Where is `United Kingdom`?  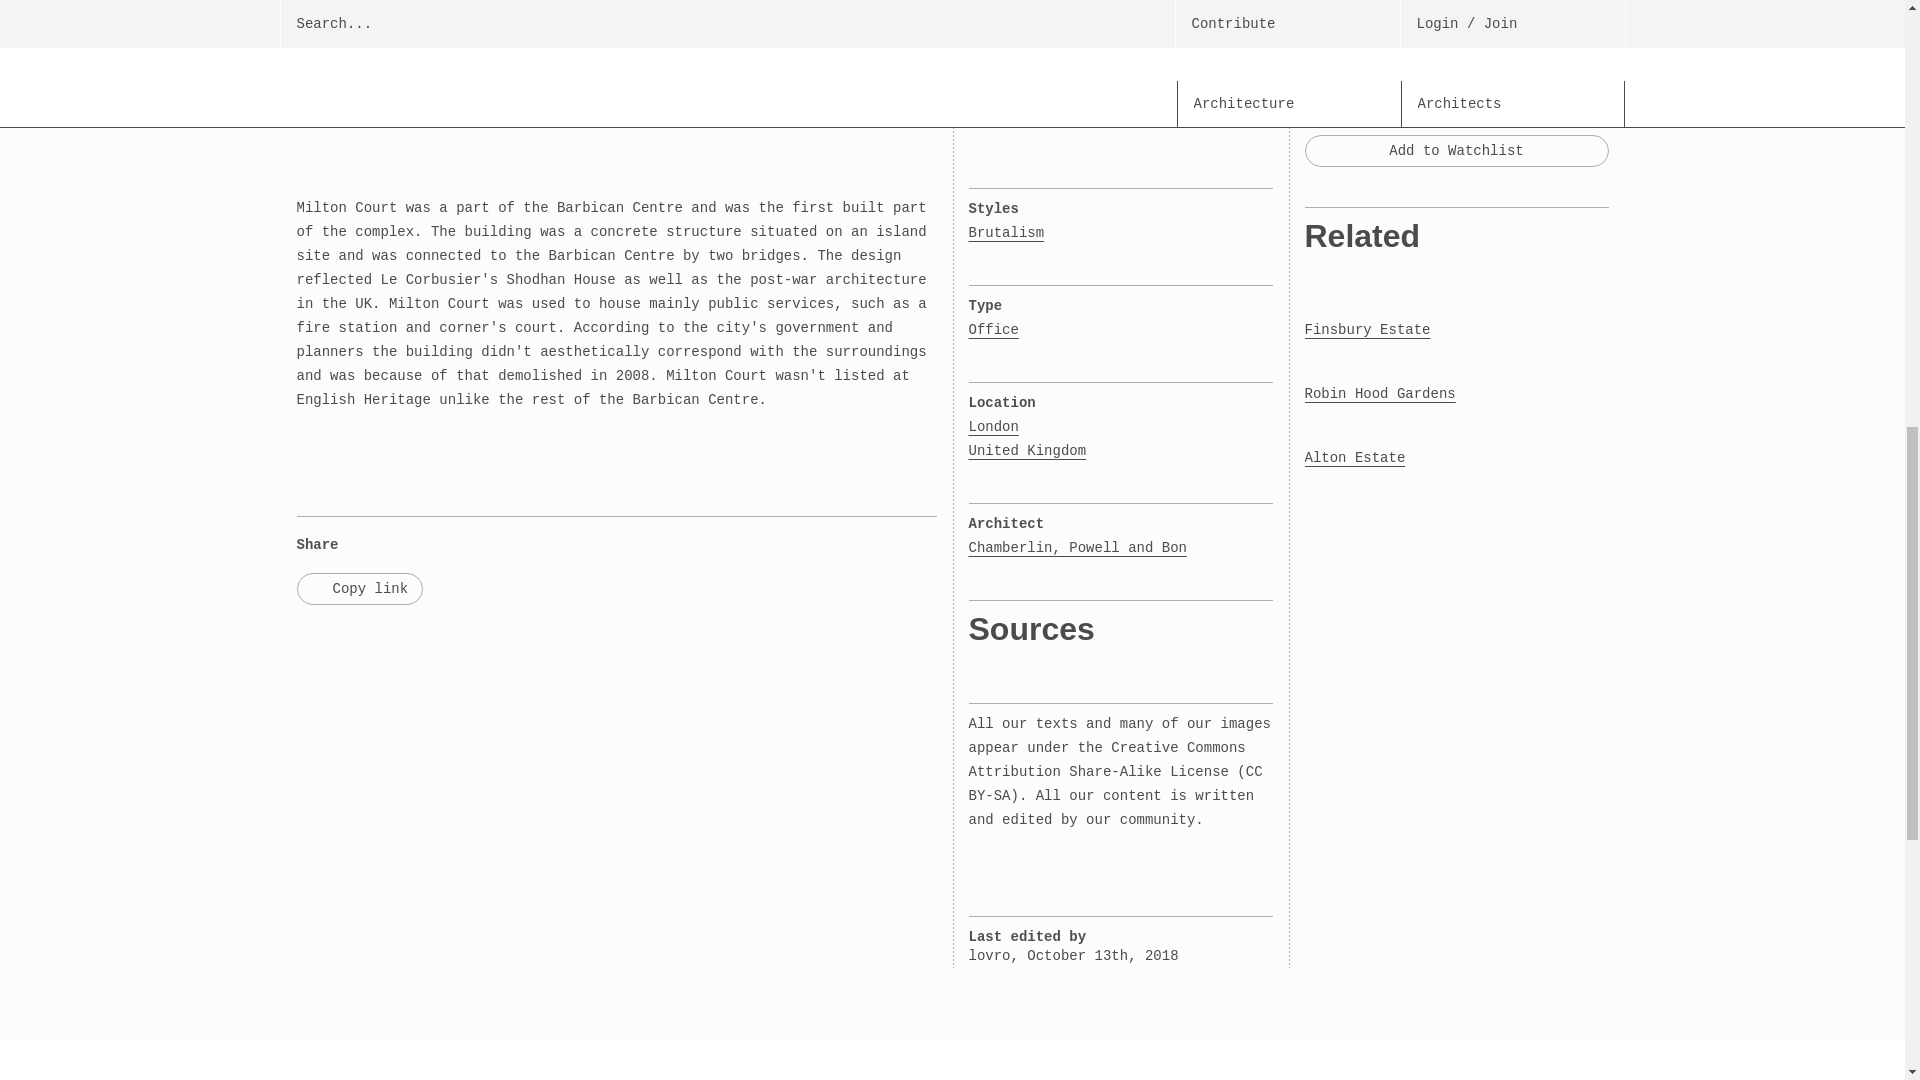
United Kingdom is located at coordinates (1026, 450).